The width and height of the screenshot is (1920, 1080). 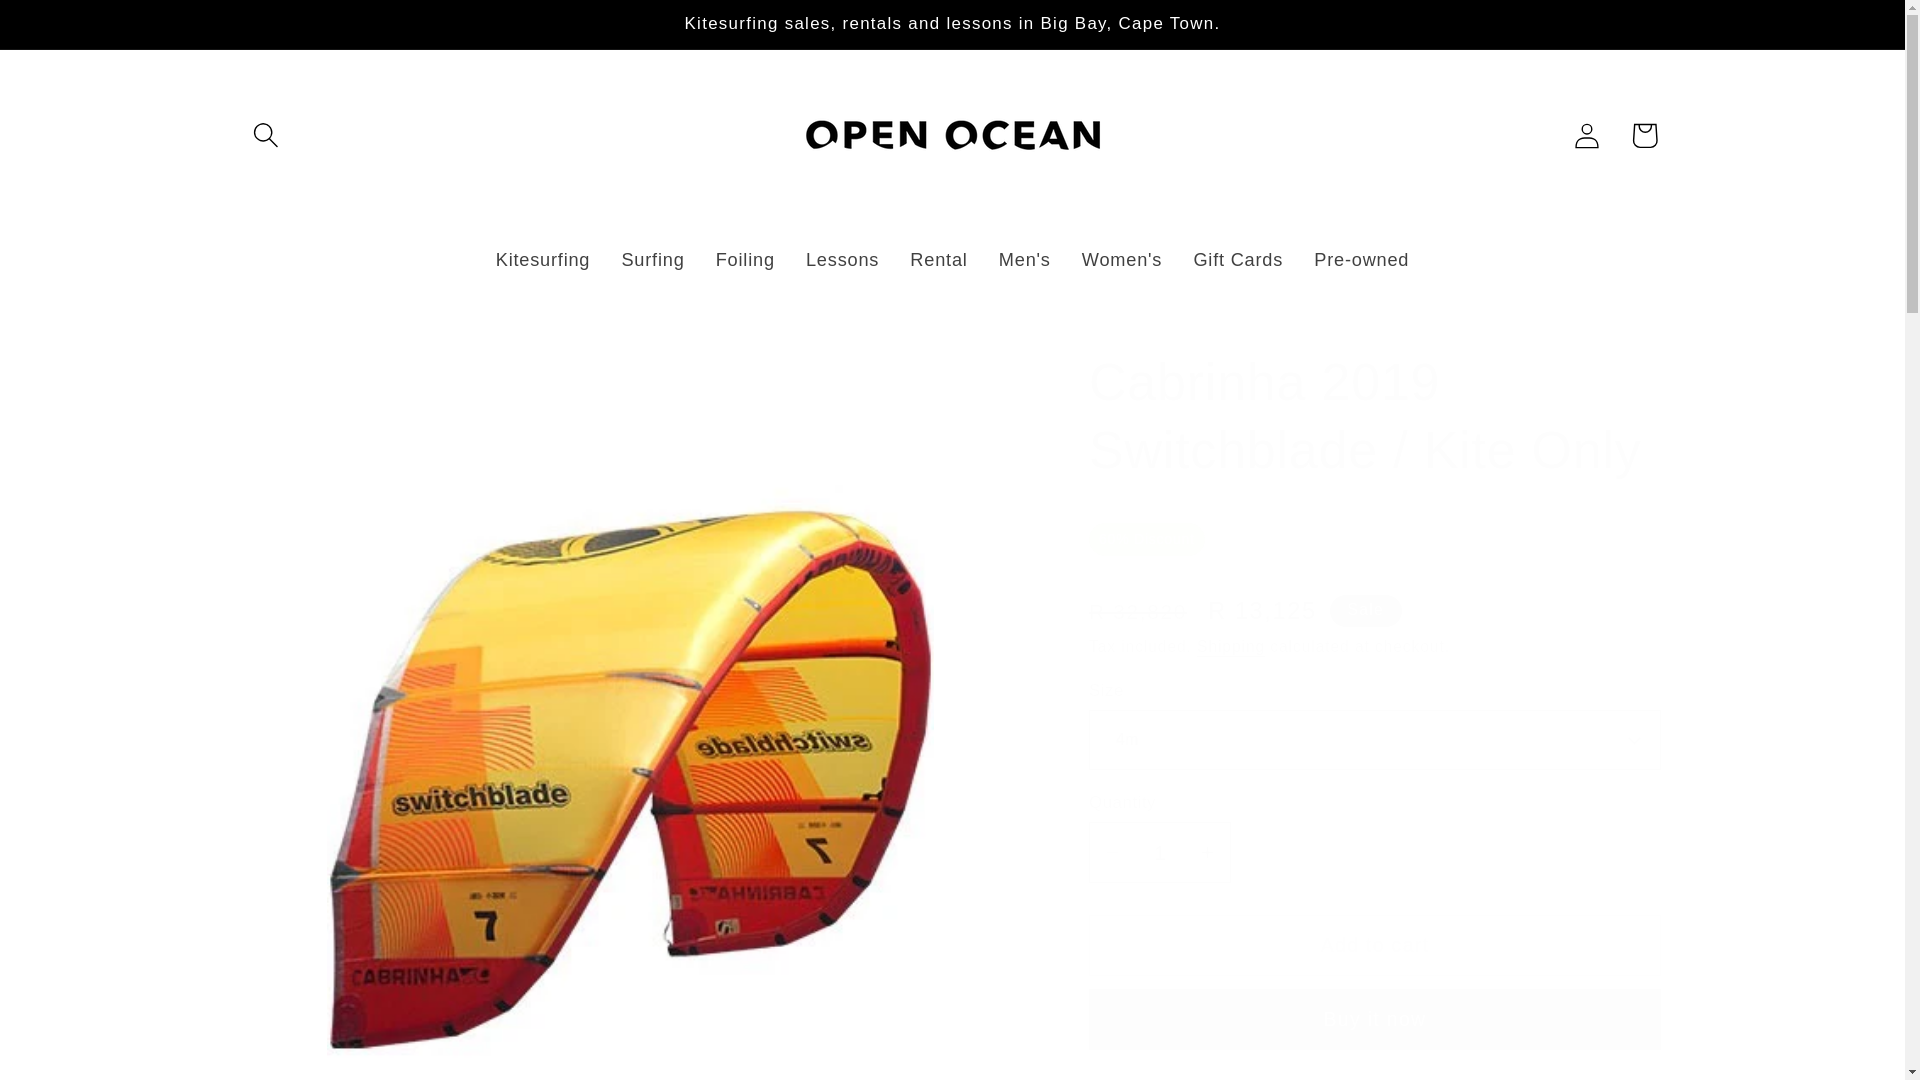 I want to click on Rental, so click(x=938, y=261).